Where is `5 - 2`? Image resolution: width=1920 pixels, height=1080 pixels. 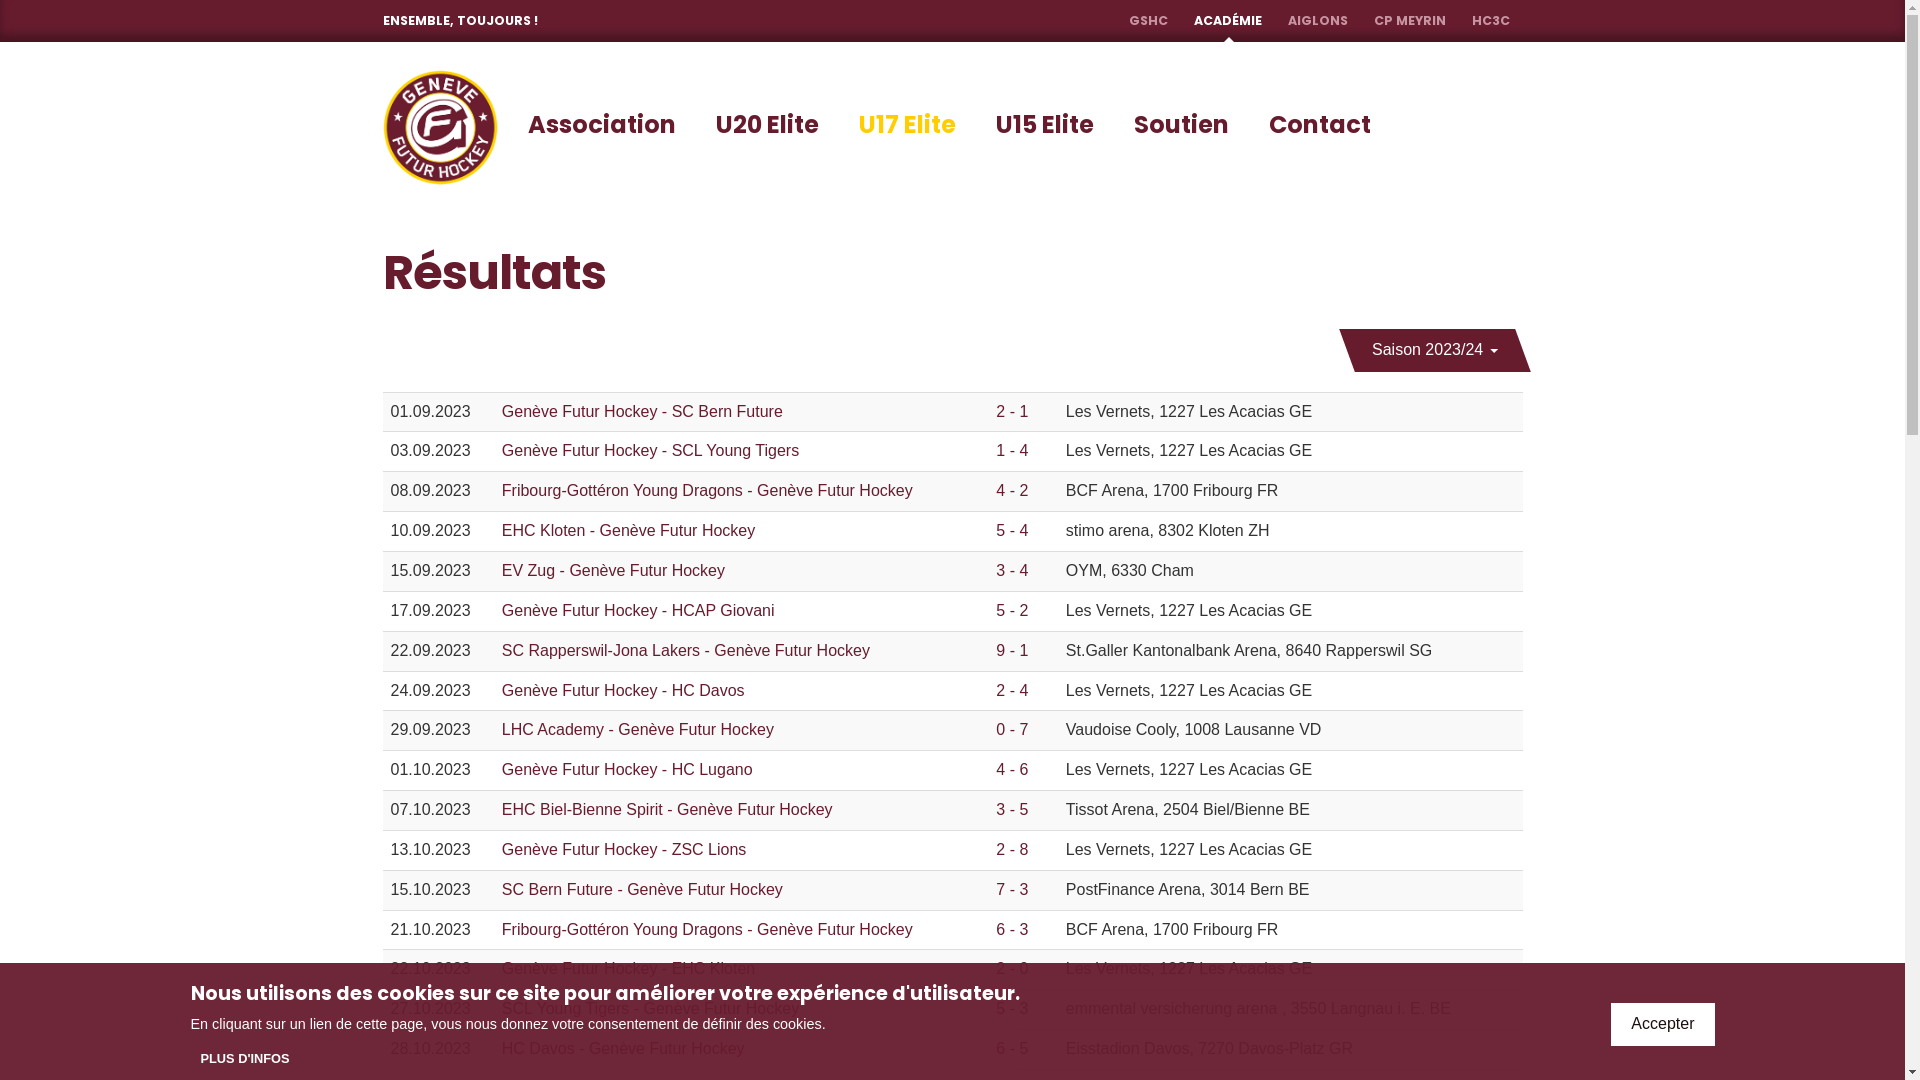 5 - 2 is located at coordinates (1012, 610).